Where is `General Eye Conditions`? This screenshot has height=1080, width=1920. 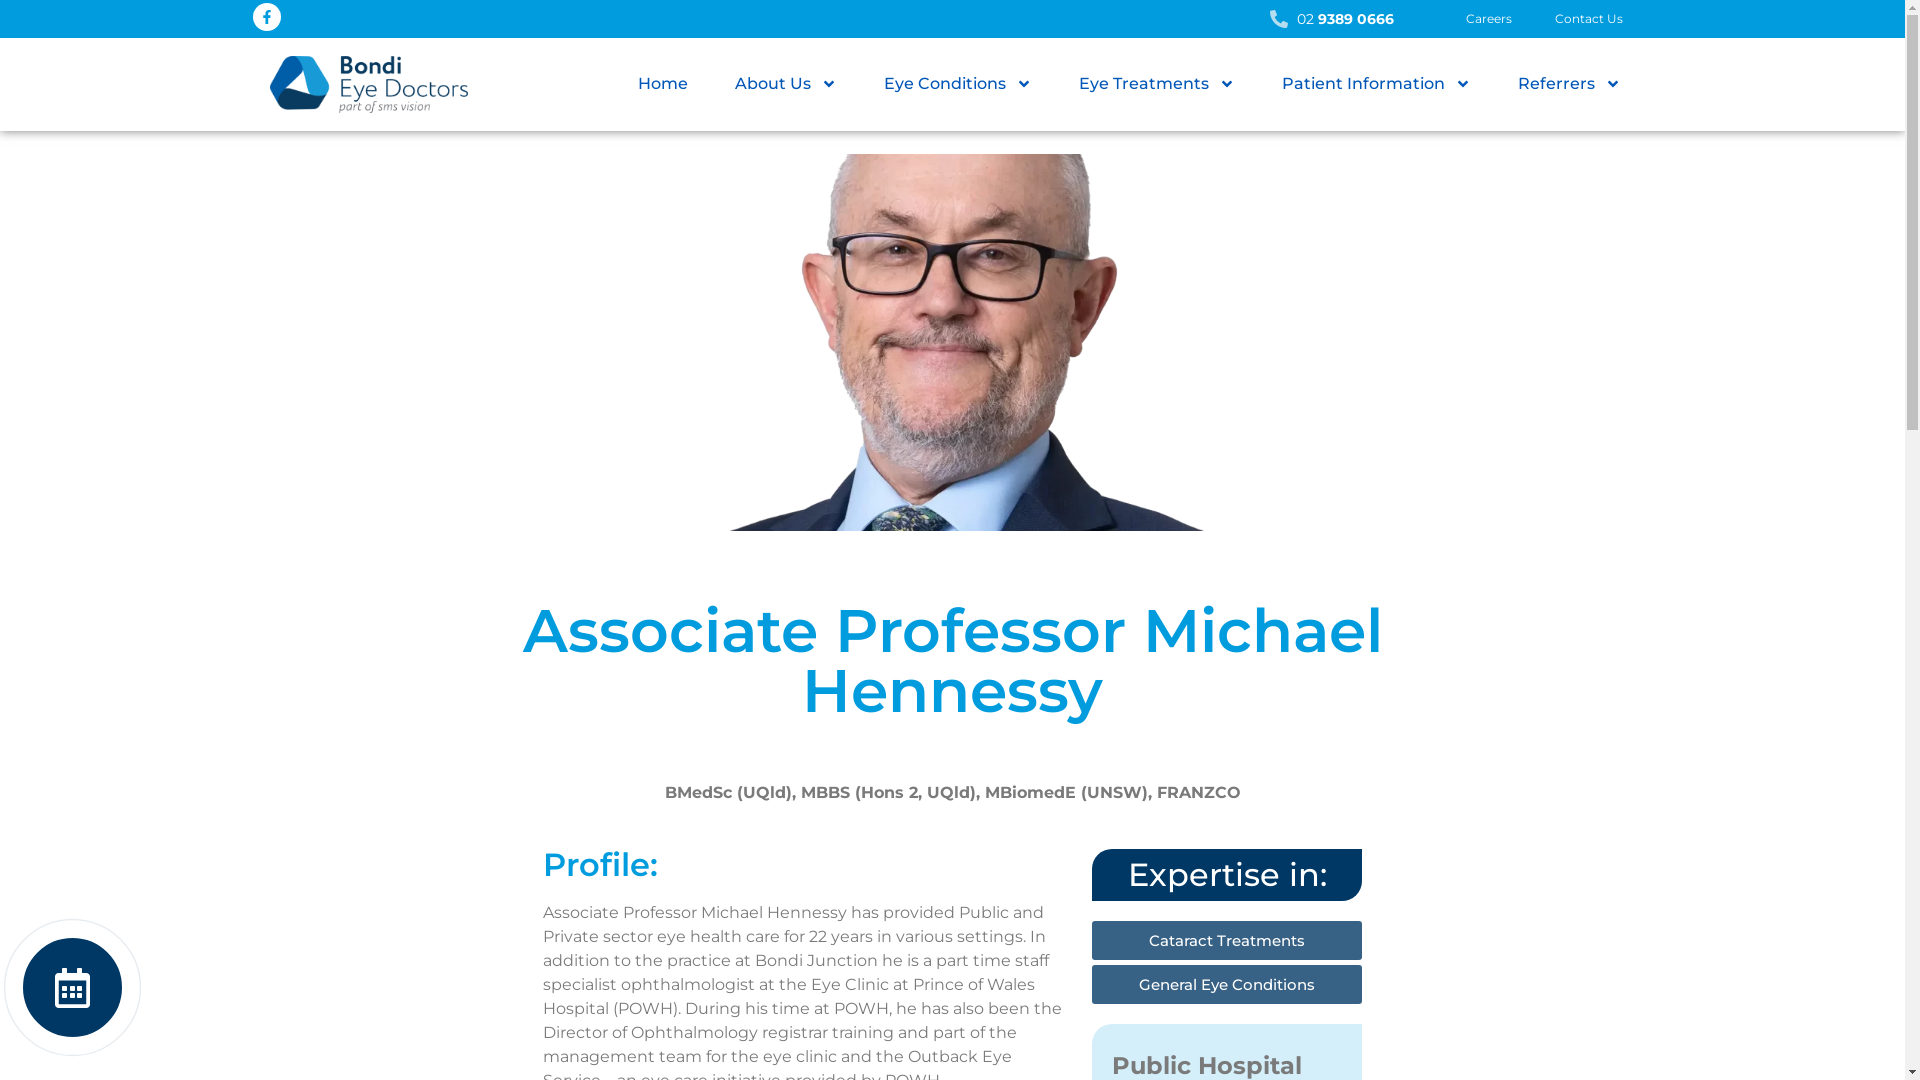 General Eye Conditions is located at coordinates (1227, 984).